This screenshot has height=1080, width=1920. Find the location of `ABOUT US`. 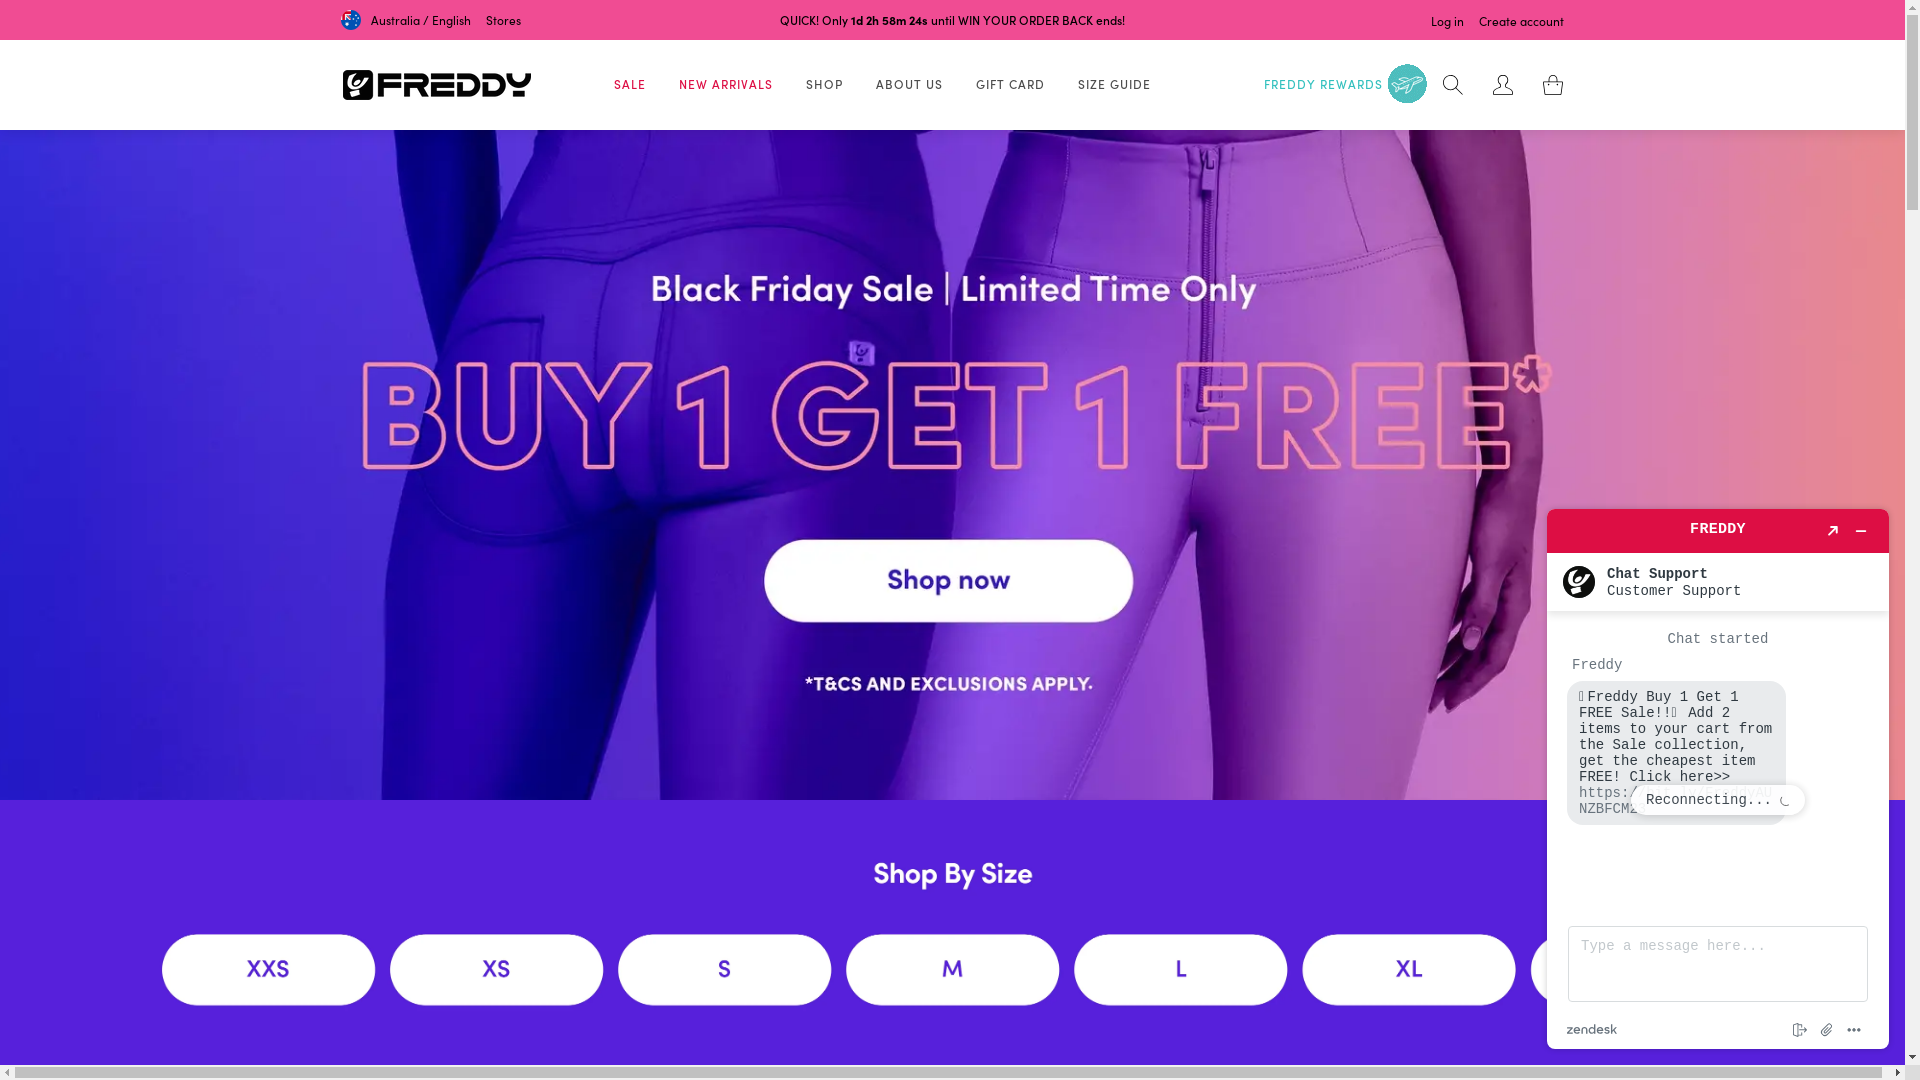

ABOUT US is located at coordinates (910, 85).